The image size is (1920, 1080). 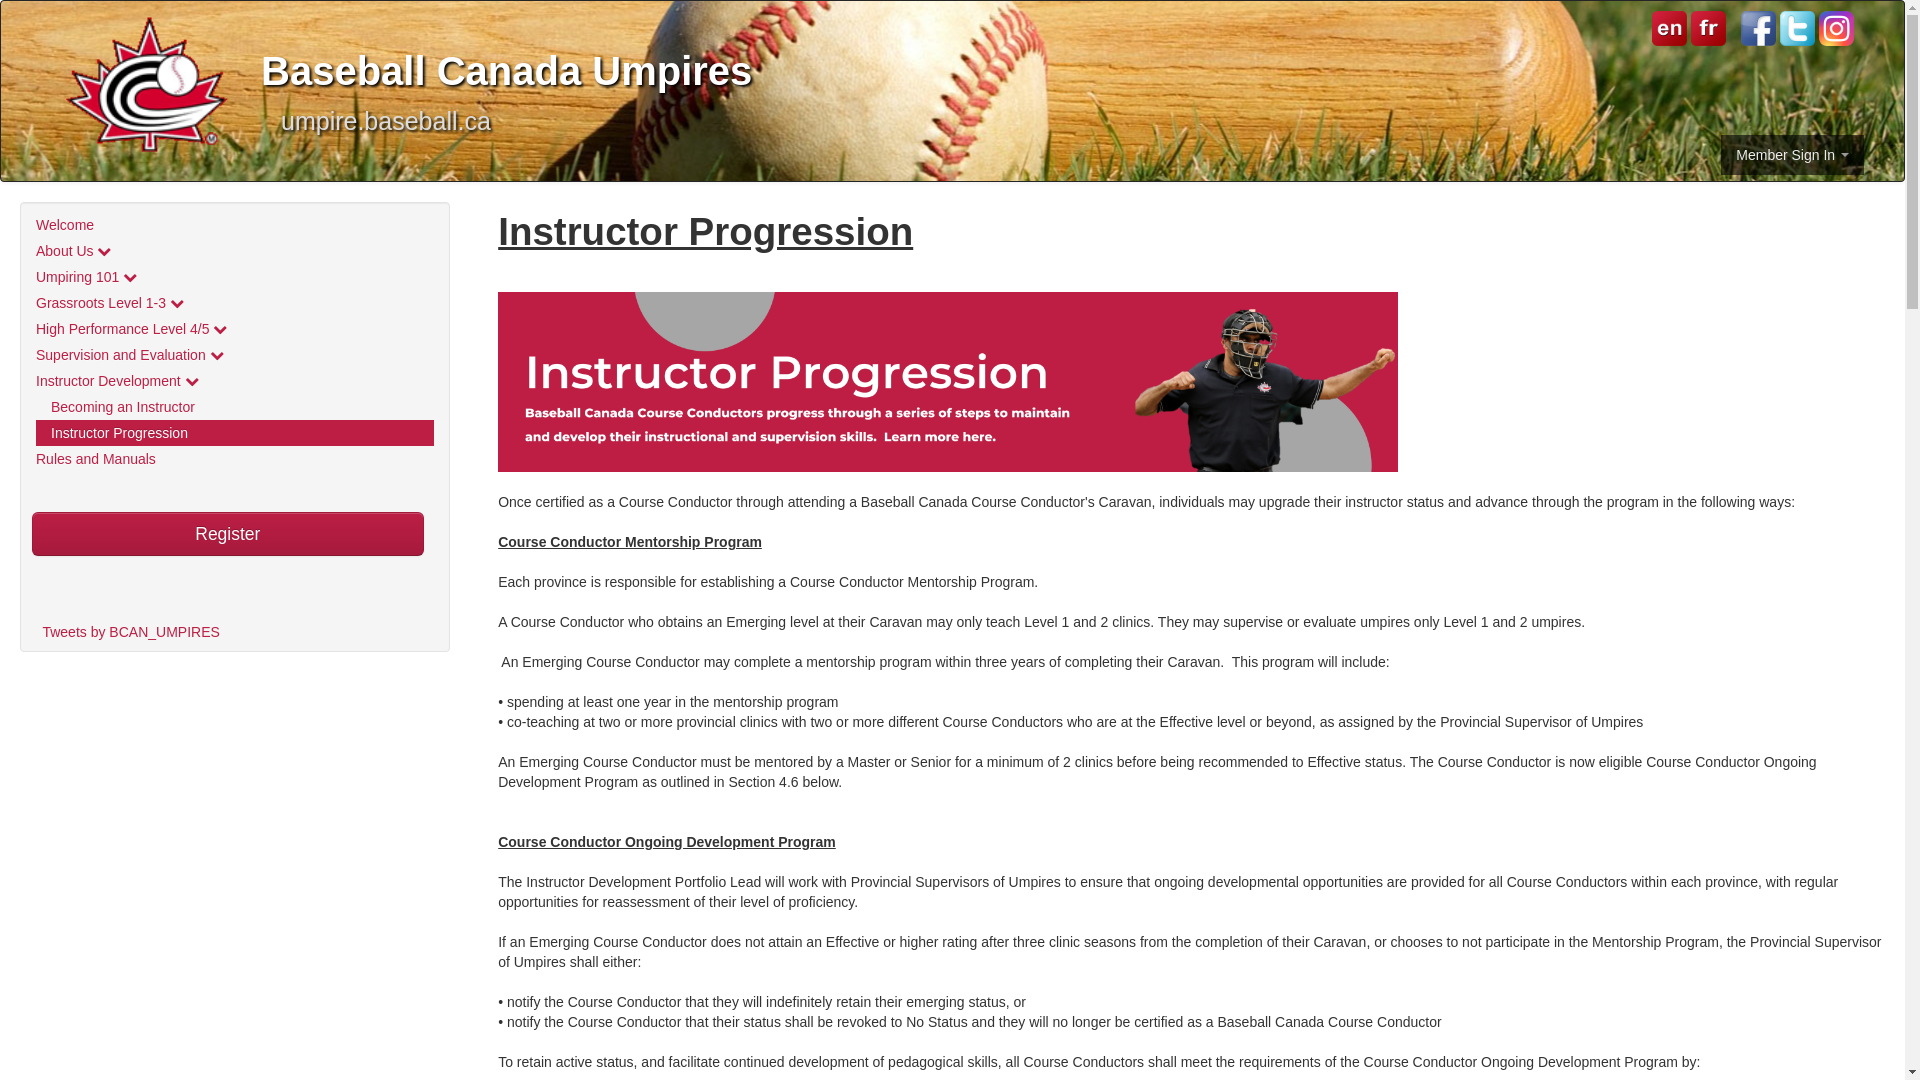 What do you see at coordinates (952, 67) in the screenshot?
I see `Baseball Canada Umpires
umpire.baseball.ca` at bounding box center [952, 67].